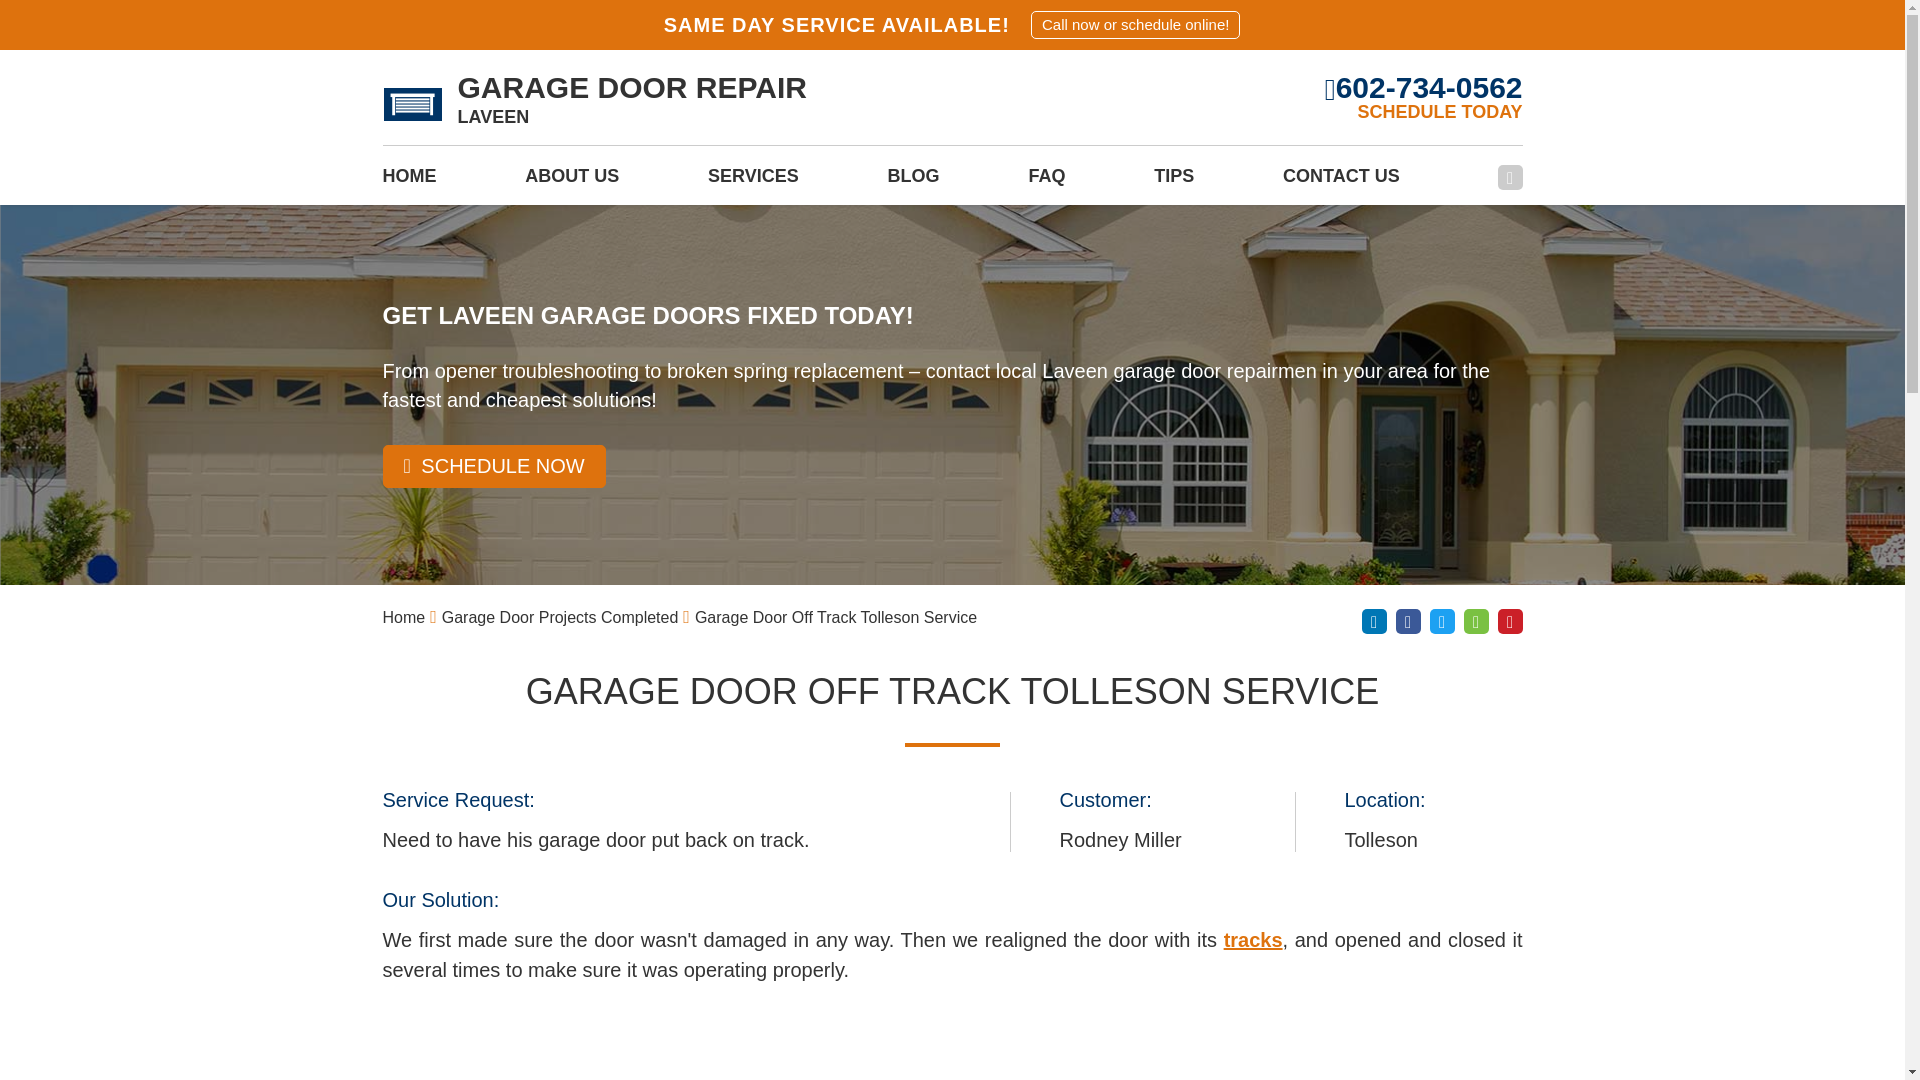  I want to click on Call now or schedule online!, so click(1136, 24).